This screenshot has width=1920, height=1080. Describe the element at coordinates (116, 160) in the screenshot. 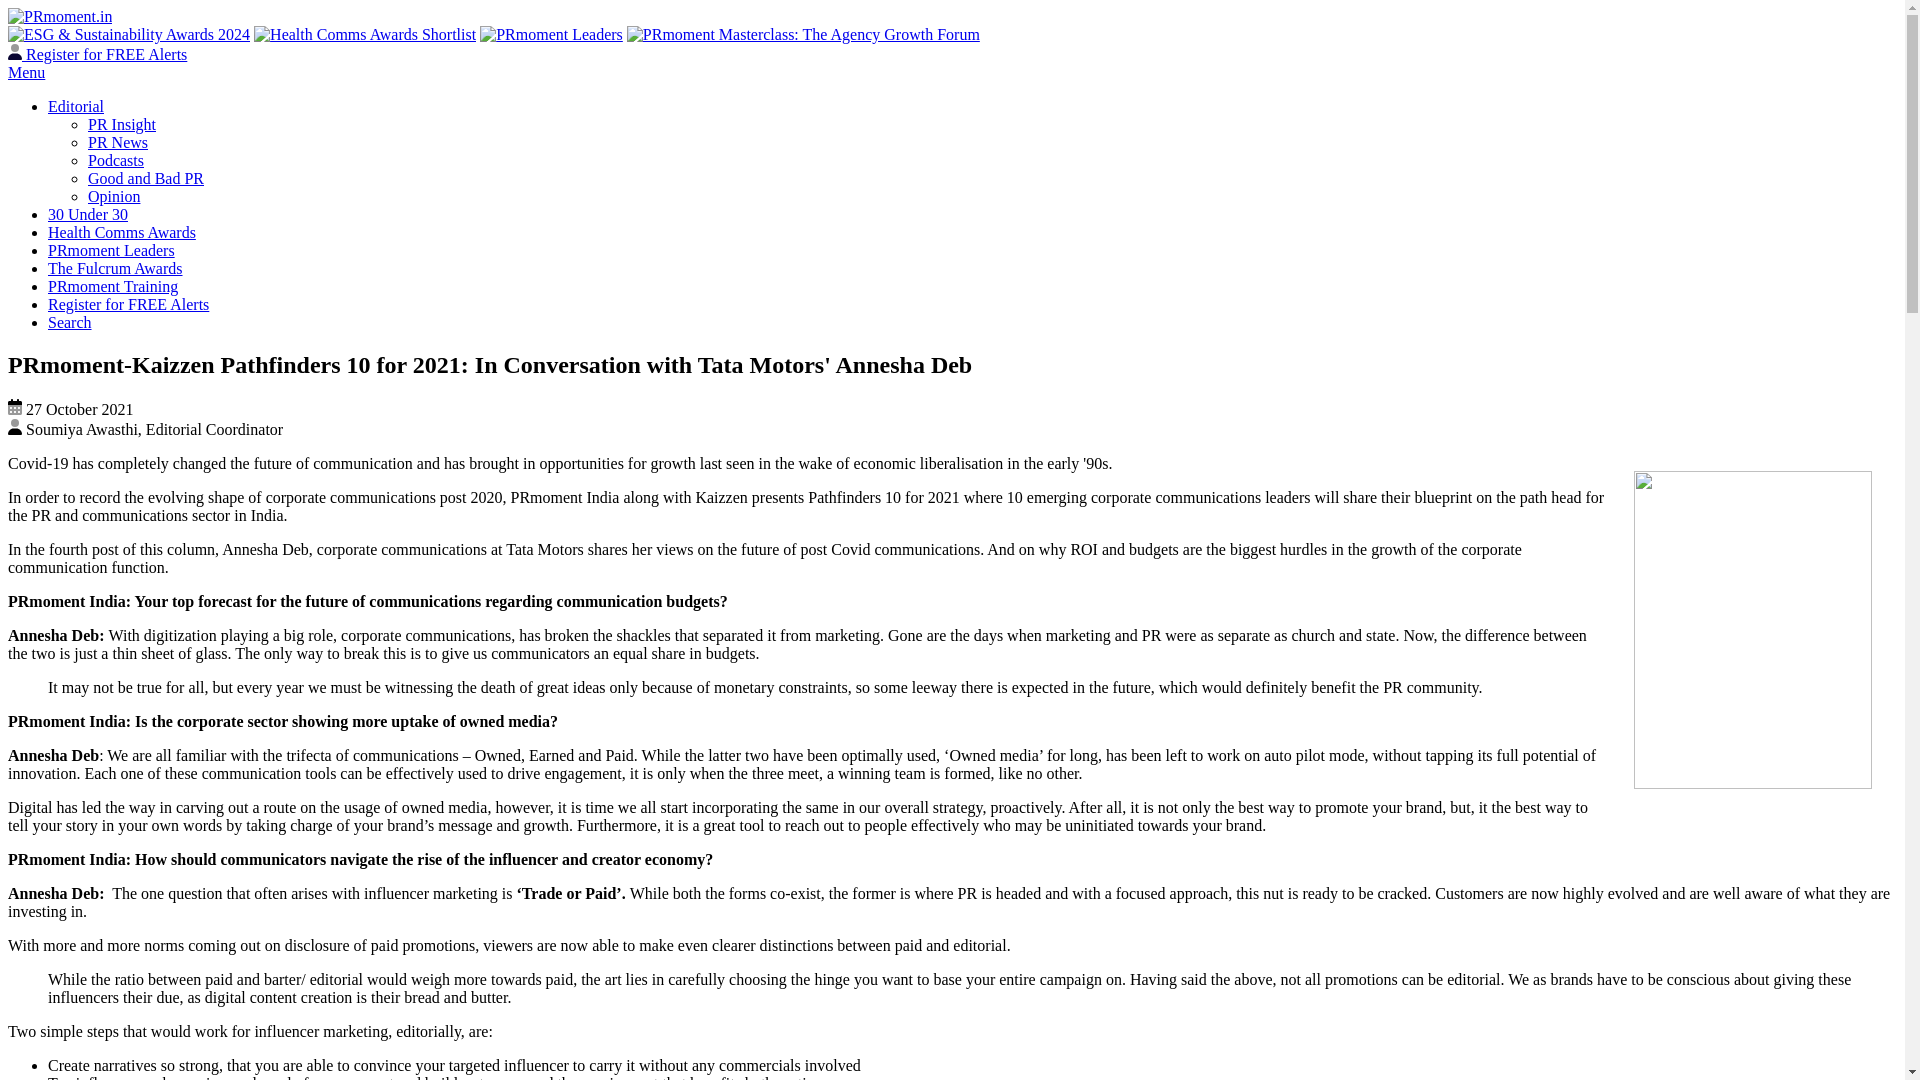

I see `Podcasts` at that location.